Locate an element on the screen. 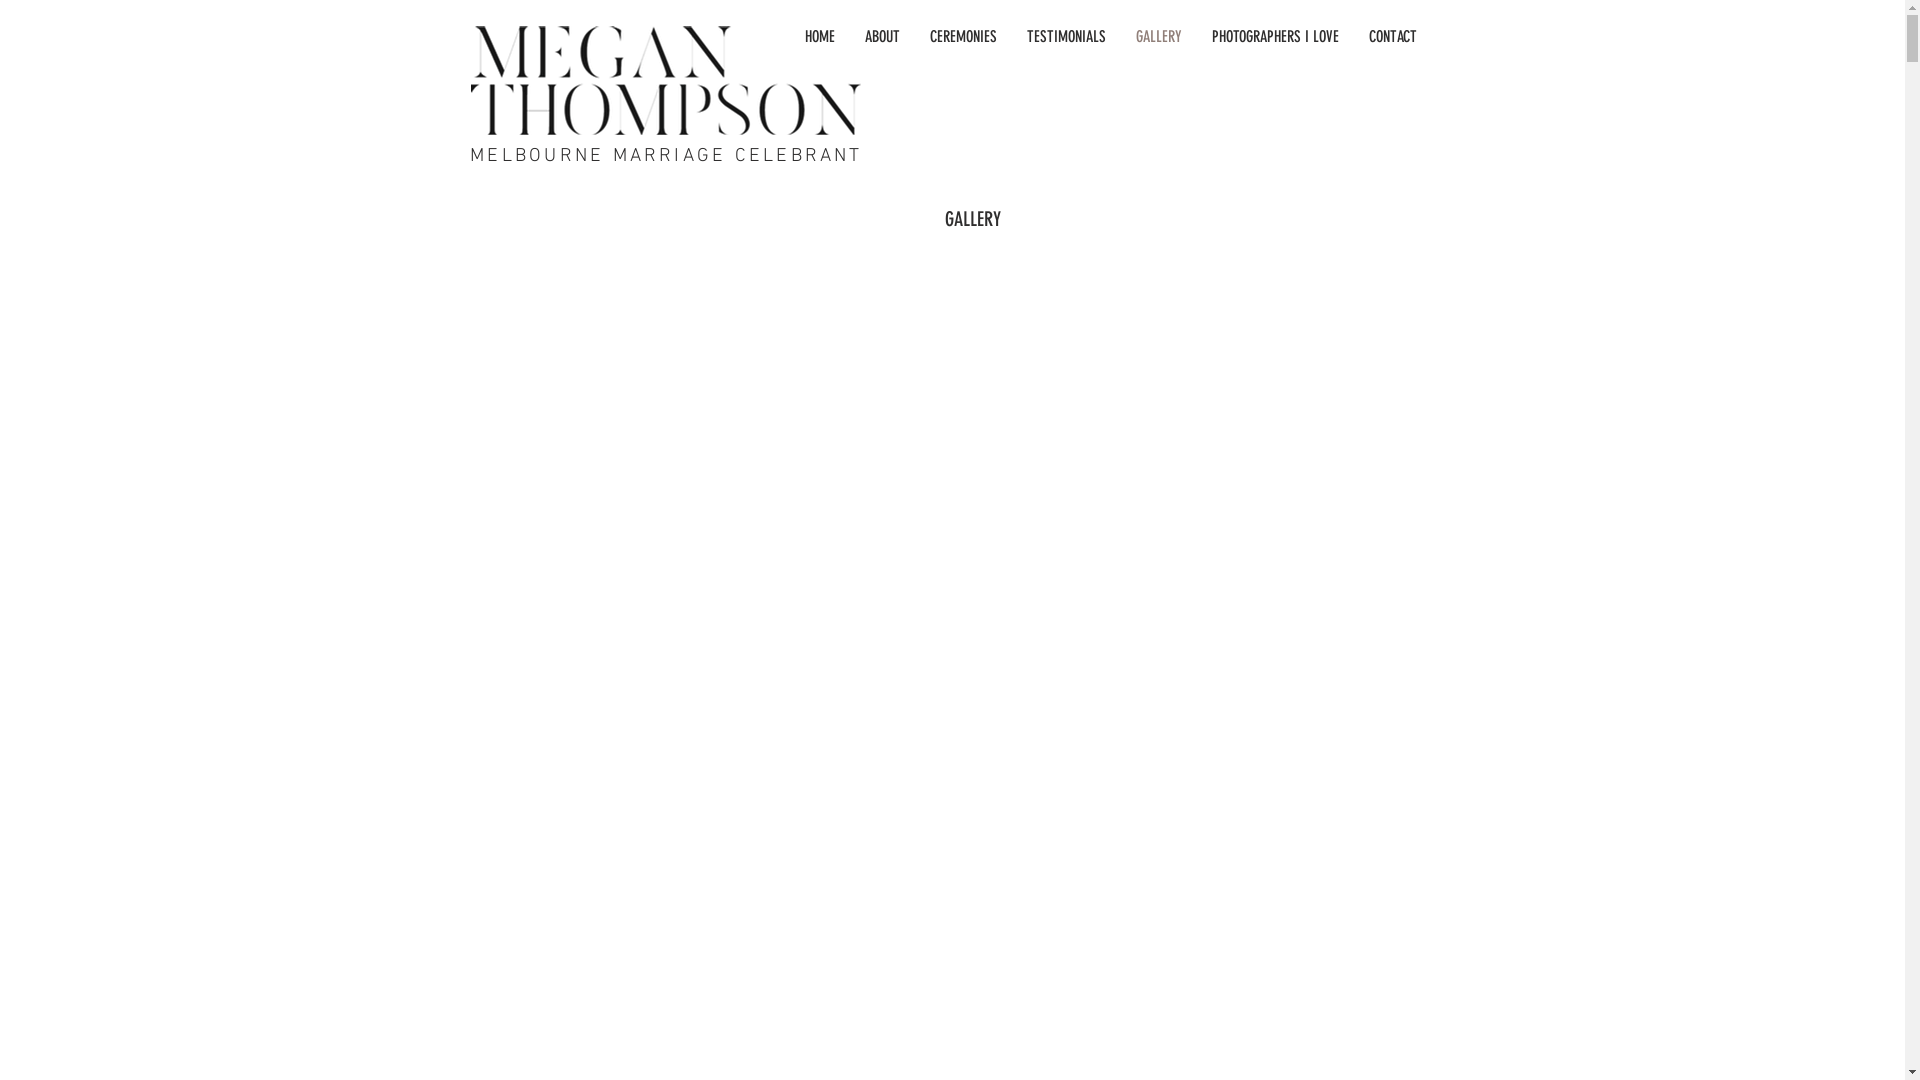 This screenshot has height=1080, width=1920. ABOUT is located at coordinates (882, 40).